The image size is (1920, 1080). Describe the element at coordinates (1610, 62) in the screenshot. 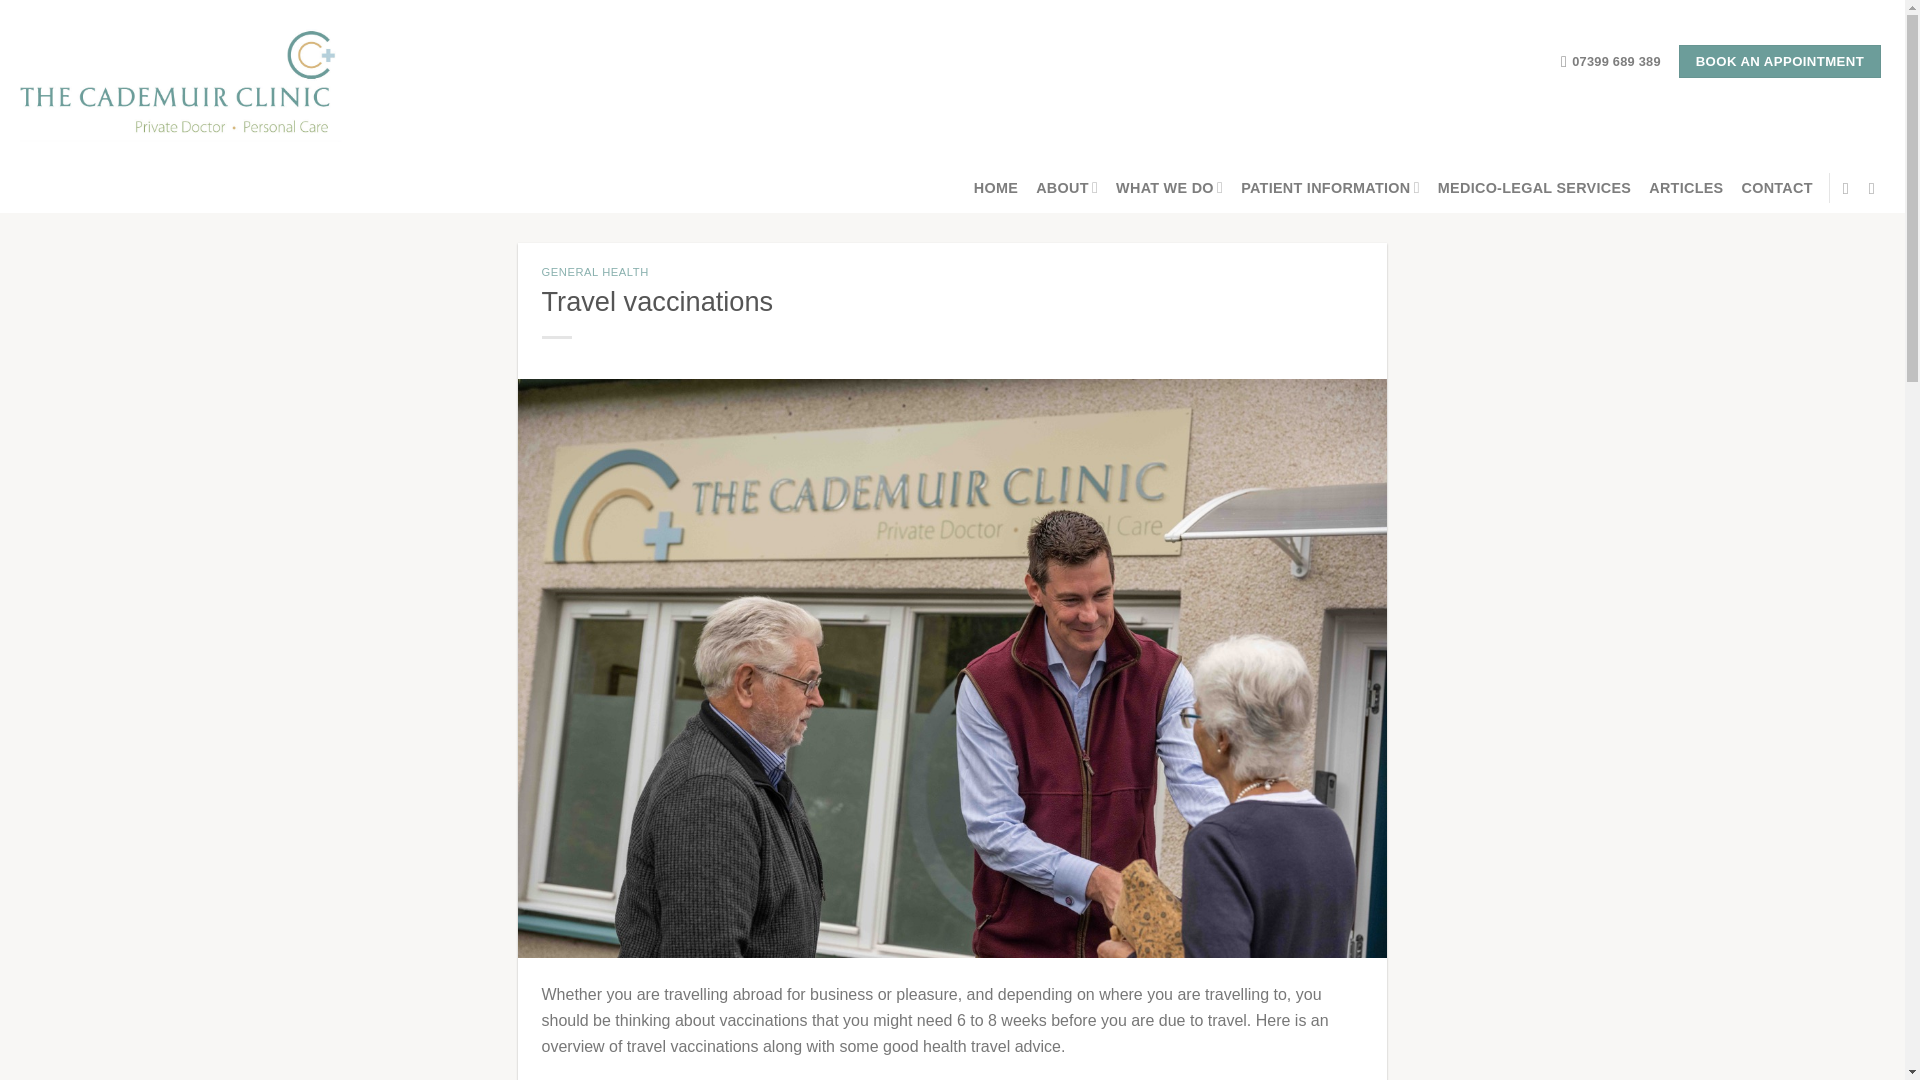

I see `07399 689 389` at that location.